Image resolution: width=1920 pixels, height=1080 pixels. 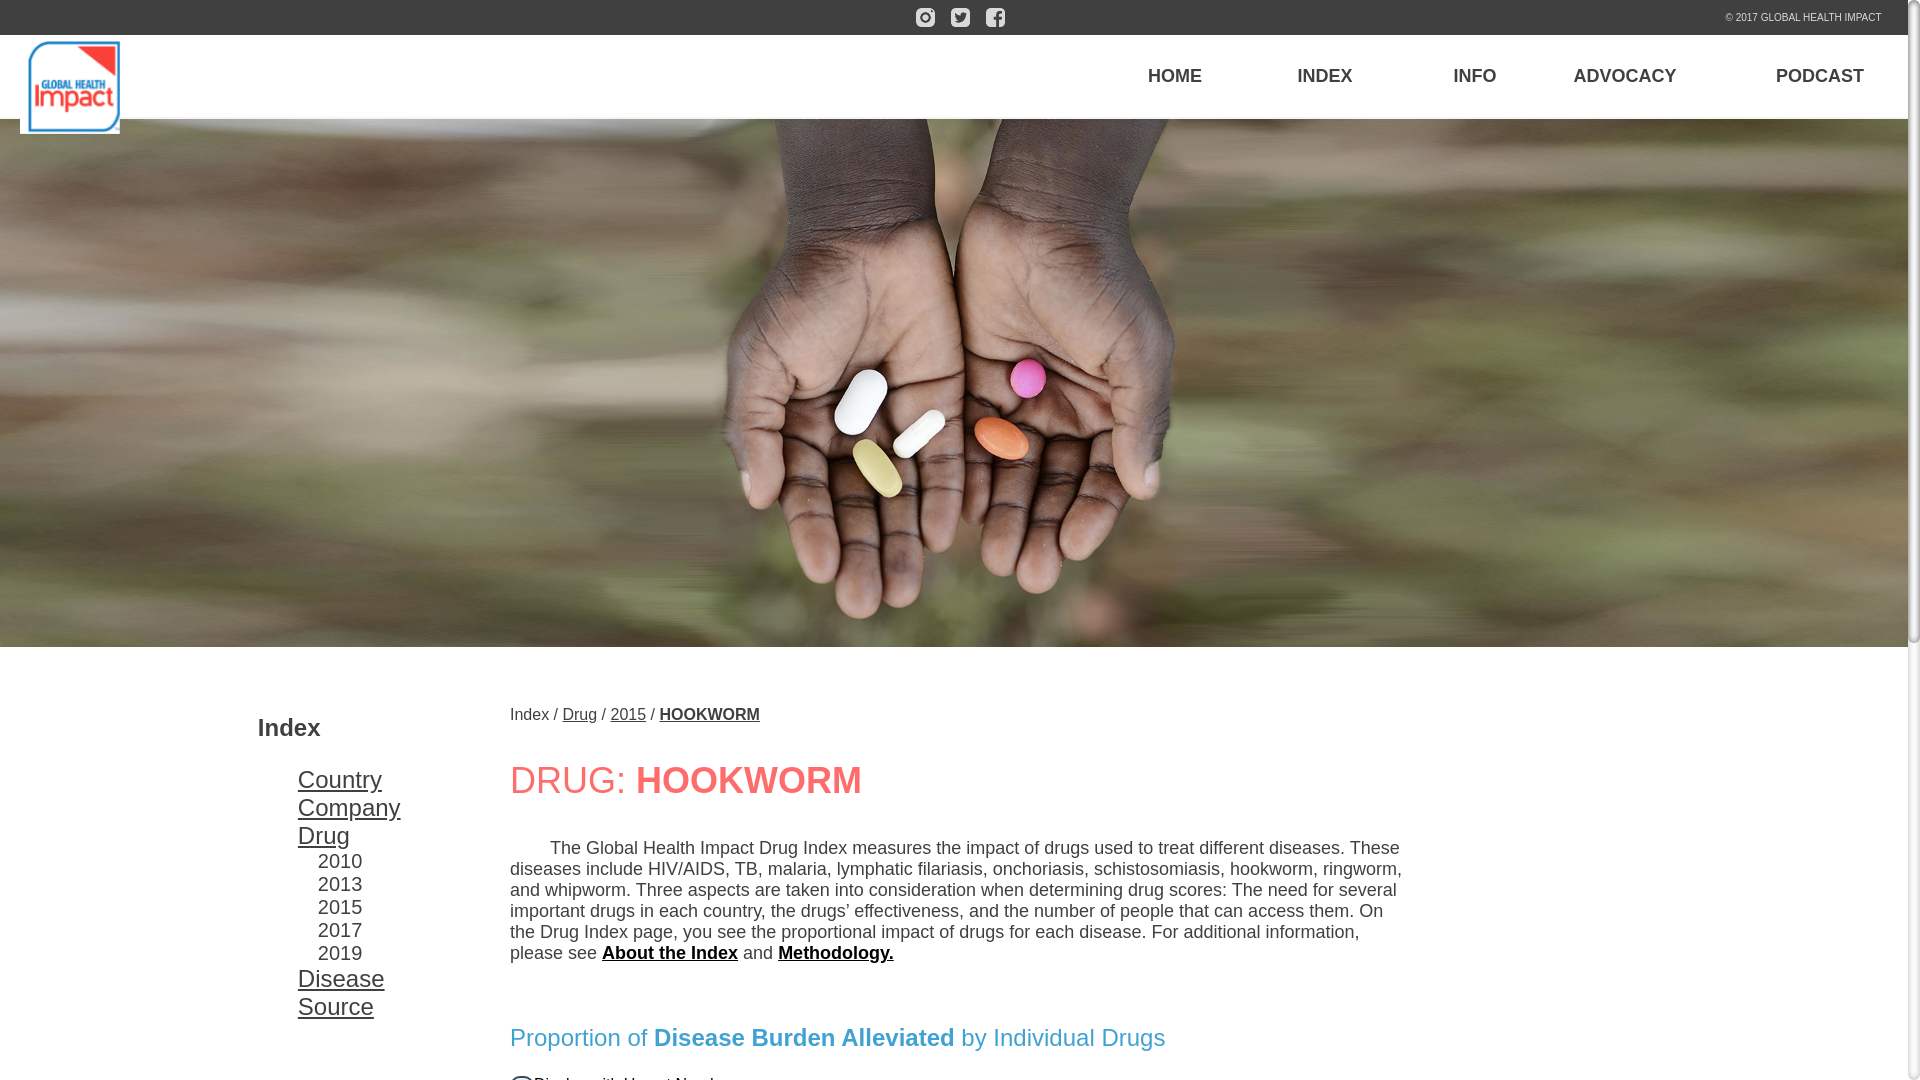 What do you see at coordinates (1624, 76) in the screenshot?
I see `ADVOCACY` at bounding box center [1624, 76].